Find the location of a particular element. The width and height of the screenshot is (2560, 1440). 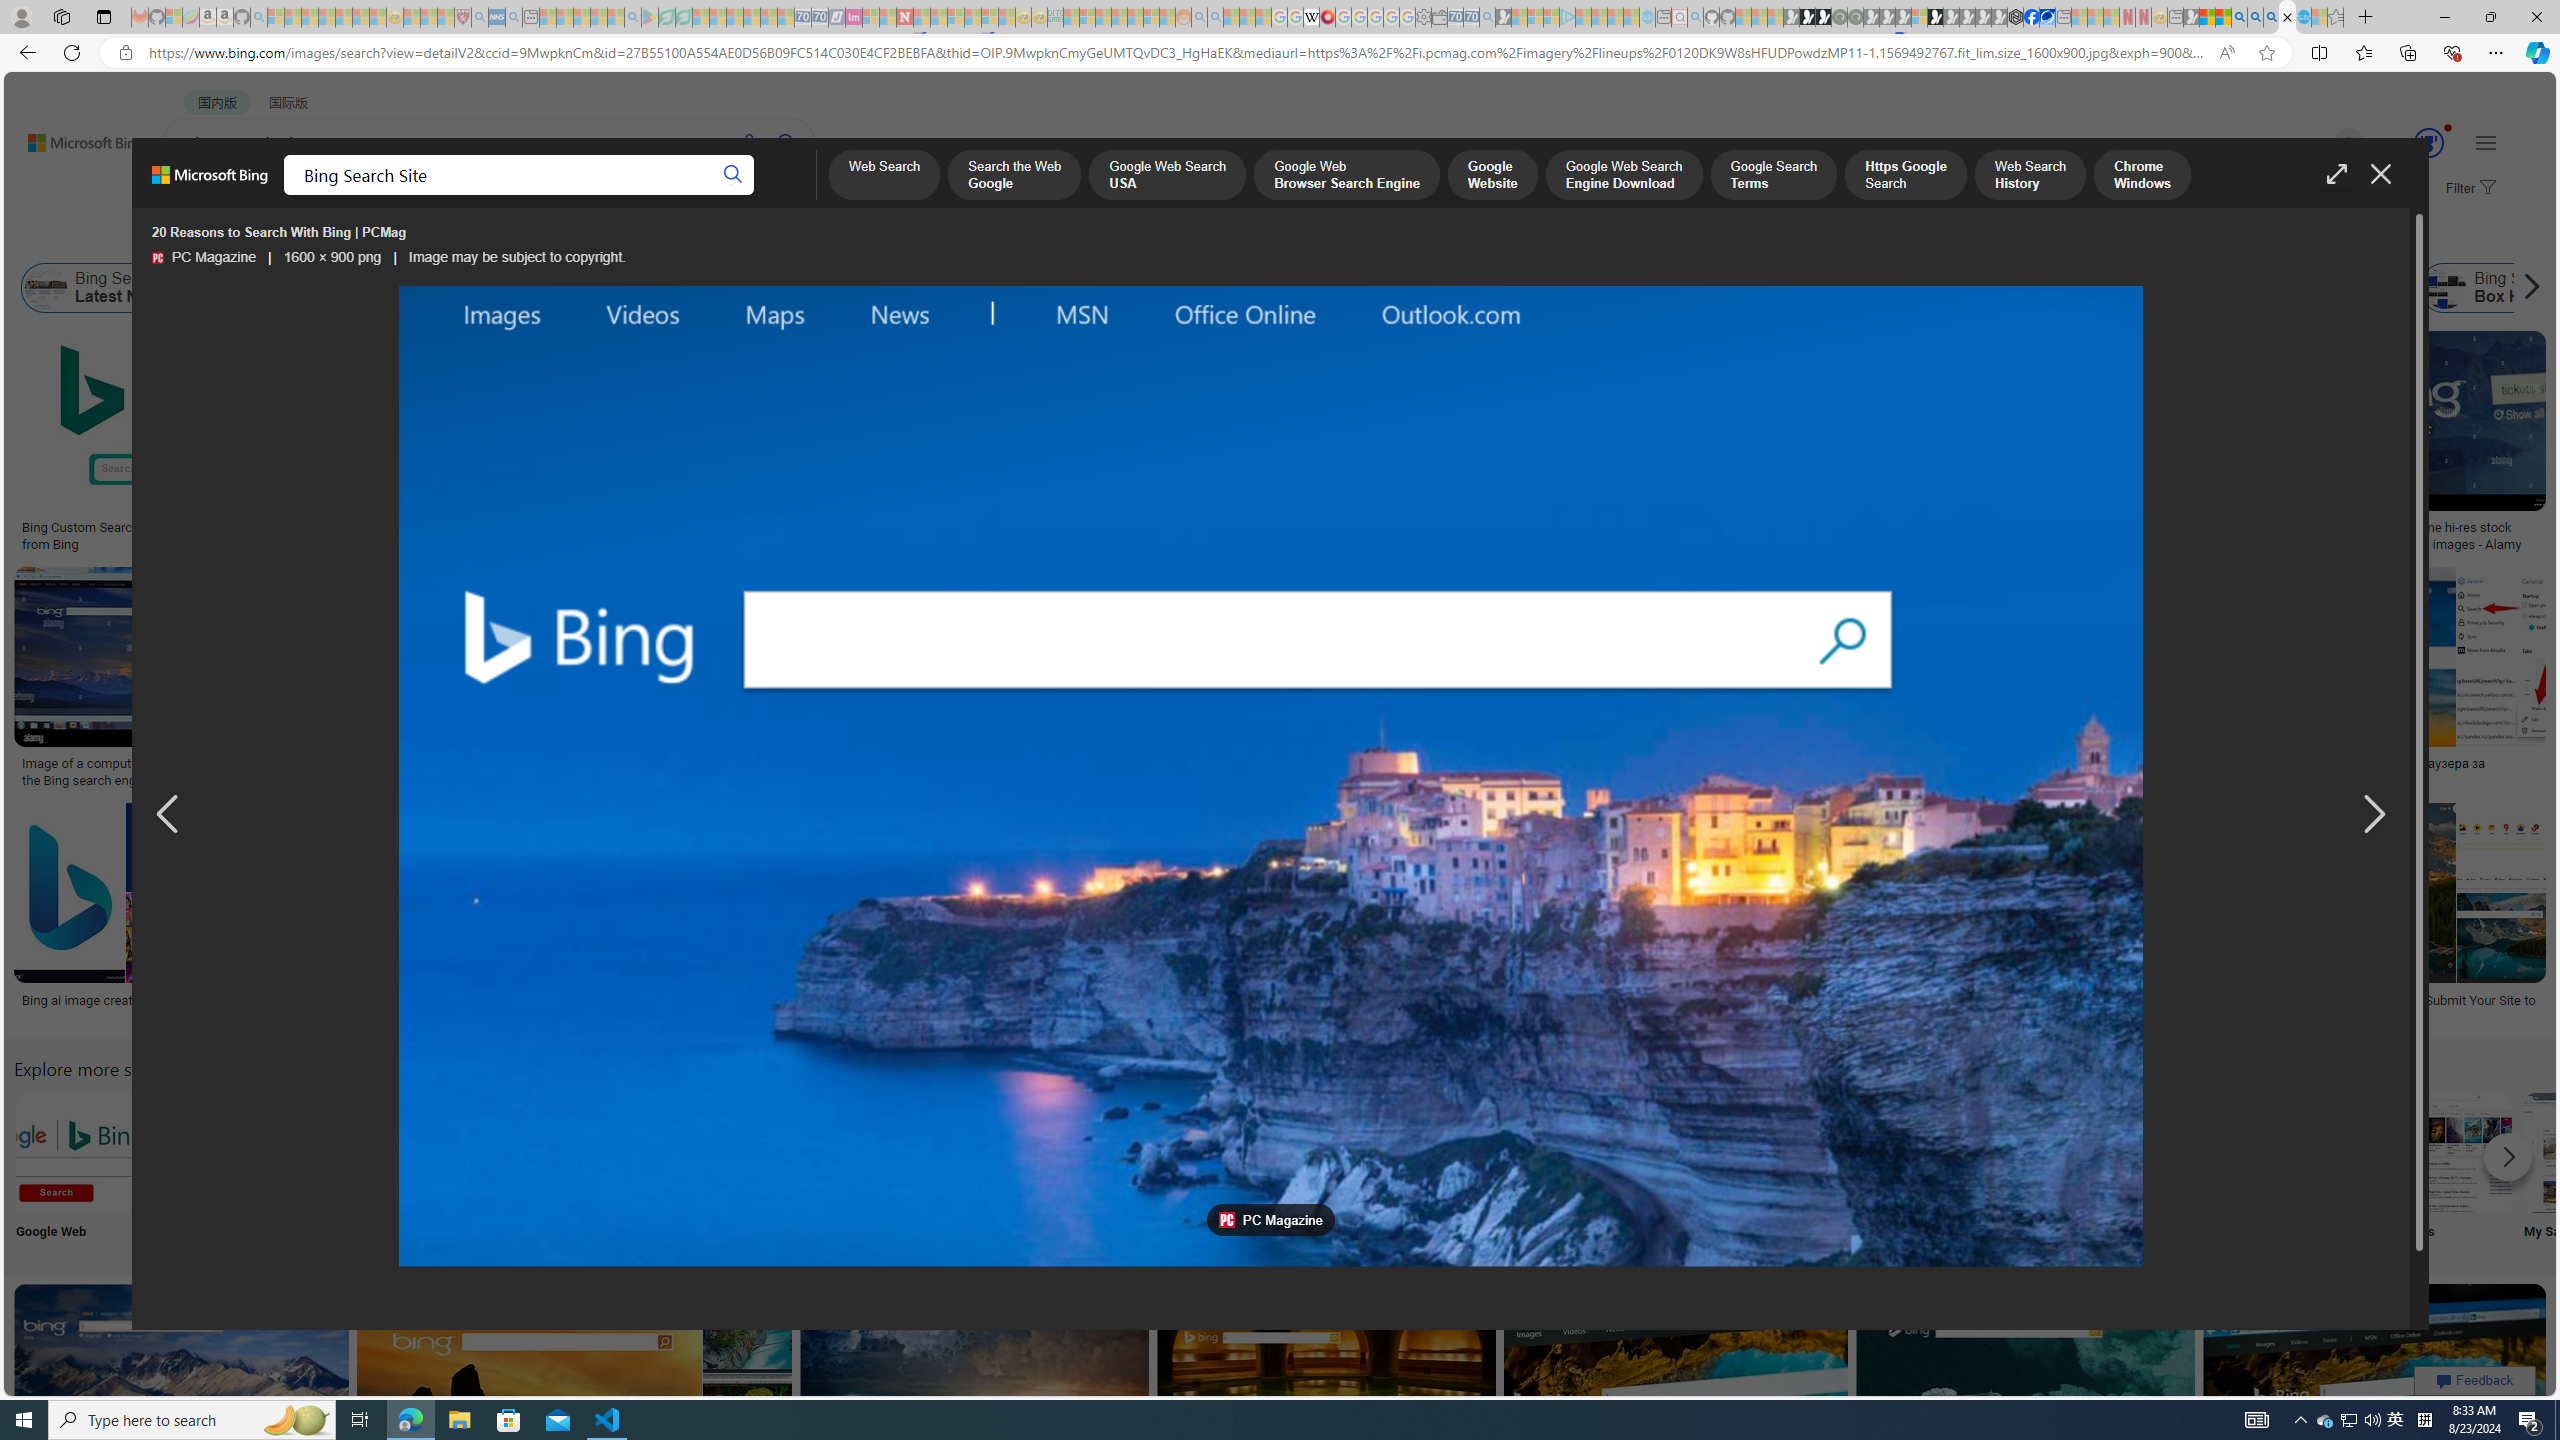

2009 Bing officially replaced Live Search on June 3 - Search is located at coordinates (2256, 17).